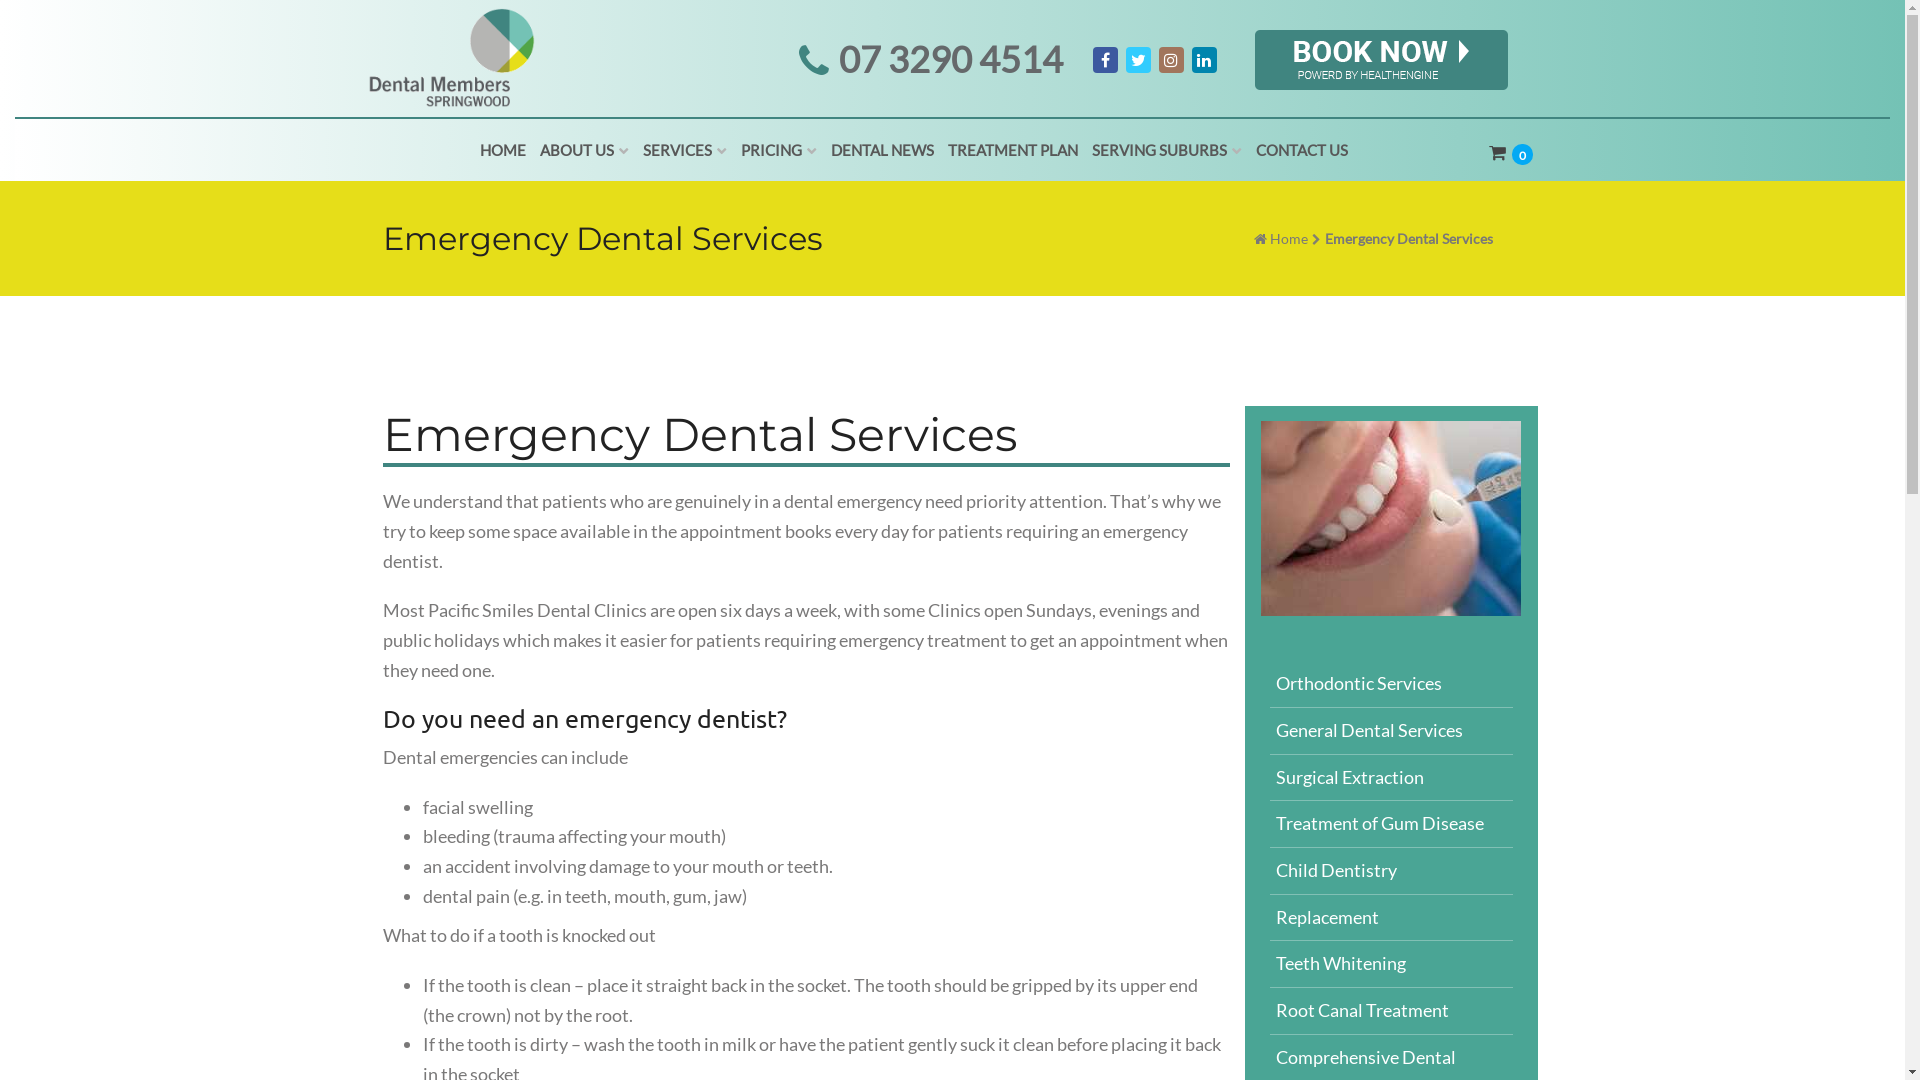  What do you see at coordinates (1392, 872) in the screenshot?
I see `Child Dentistry` at bounding box center [1392, 872].